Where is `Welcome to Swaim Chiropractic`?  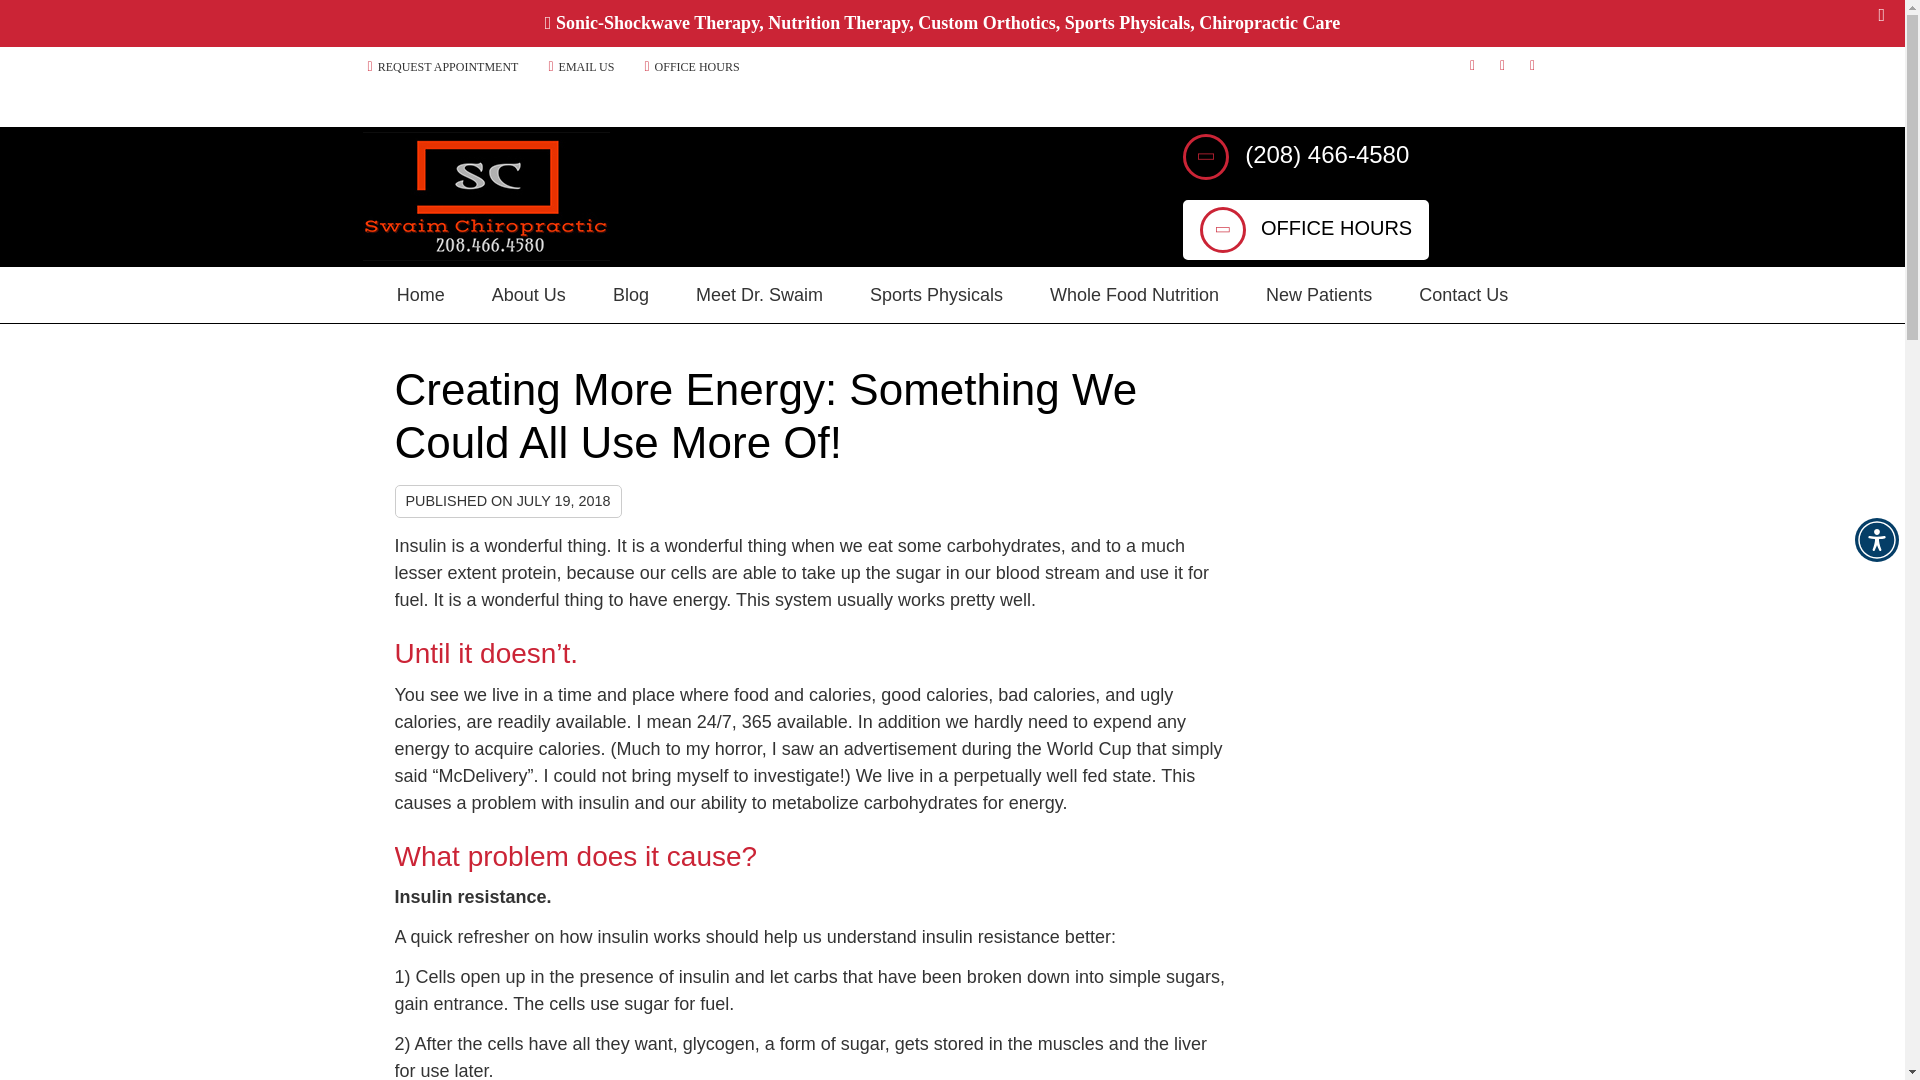 Welcome to Swaim Chiropractic is located at coordinates (485, 254).